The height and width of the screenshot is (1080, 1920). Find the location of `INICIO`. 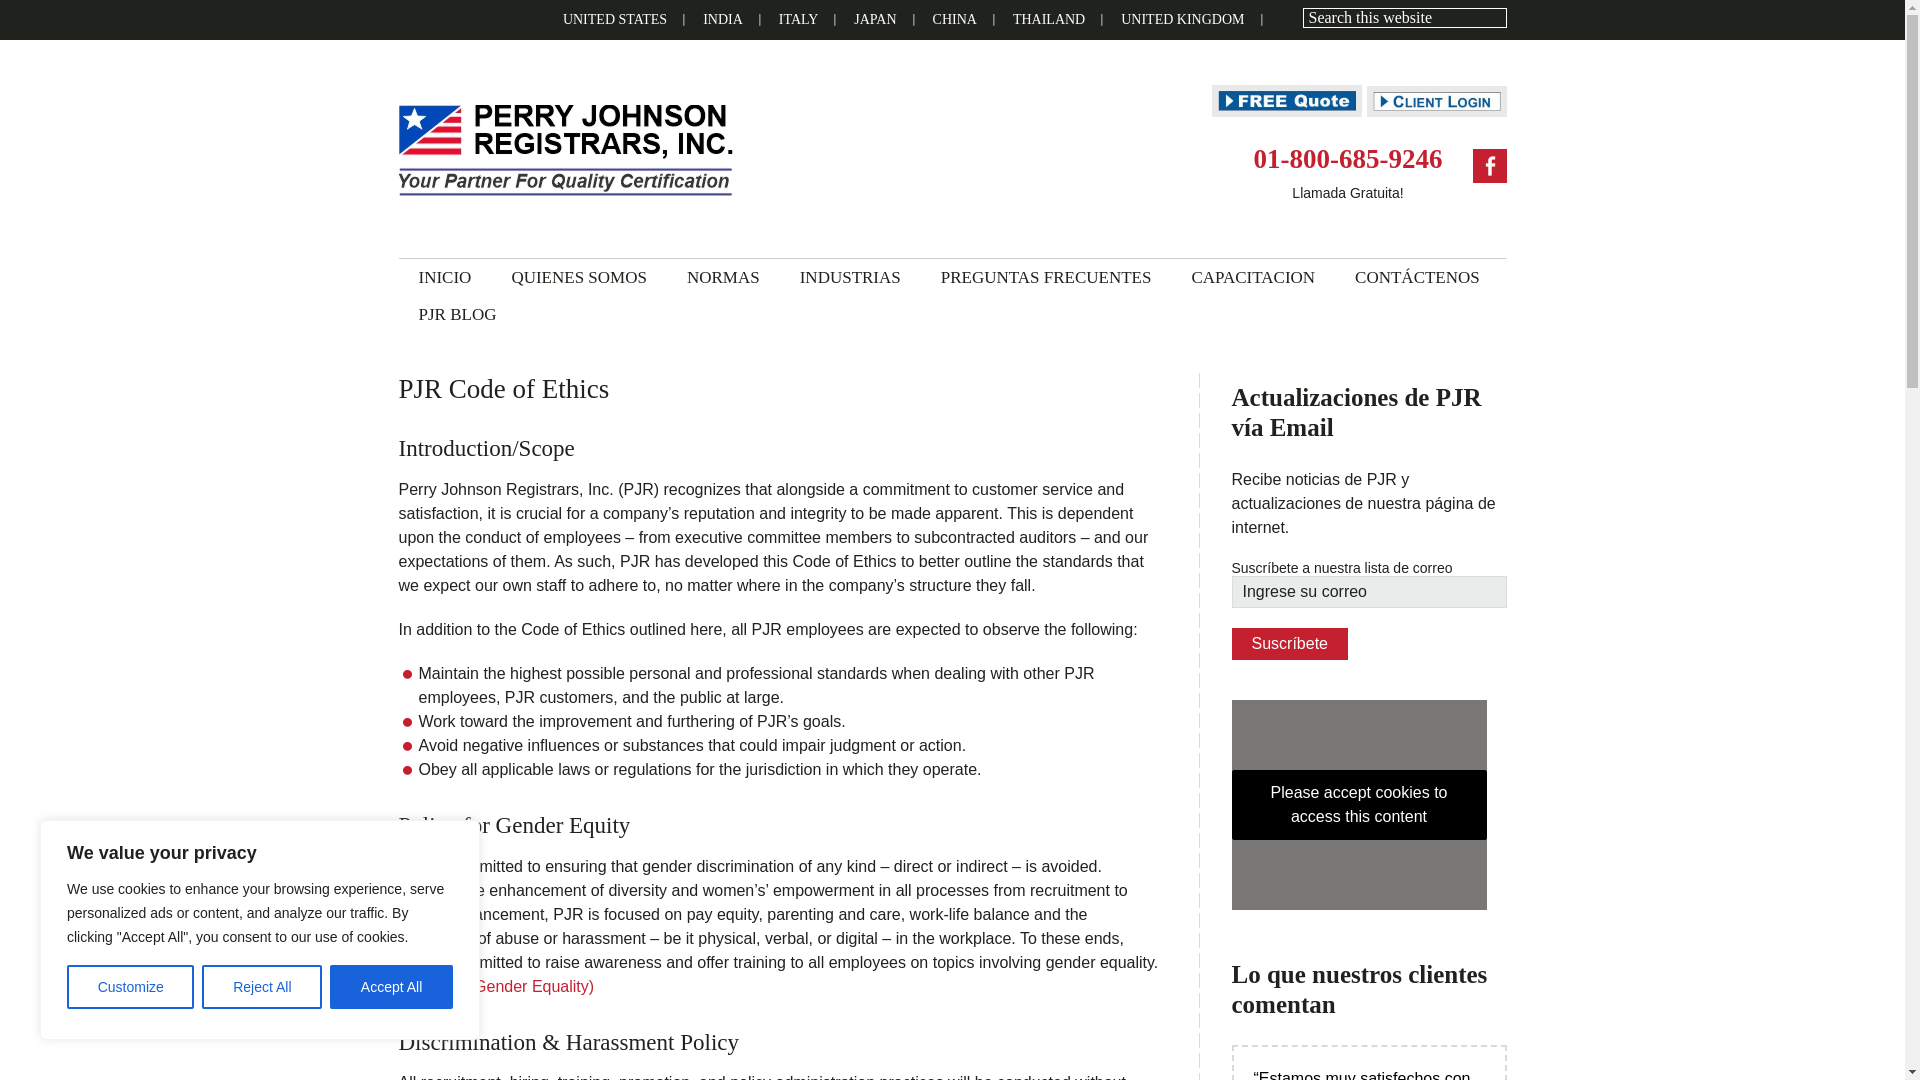

INICIO is located at coordinates (444, 277).